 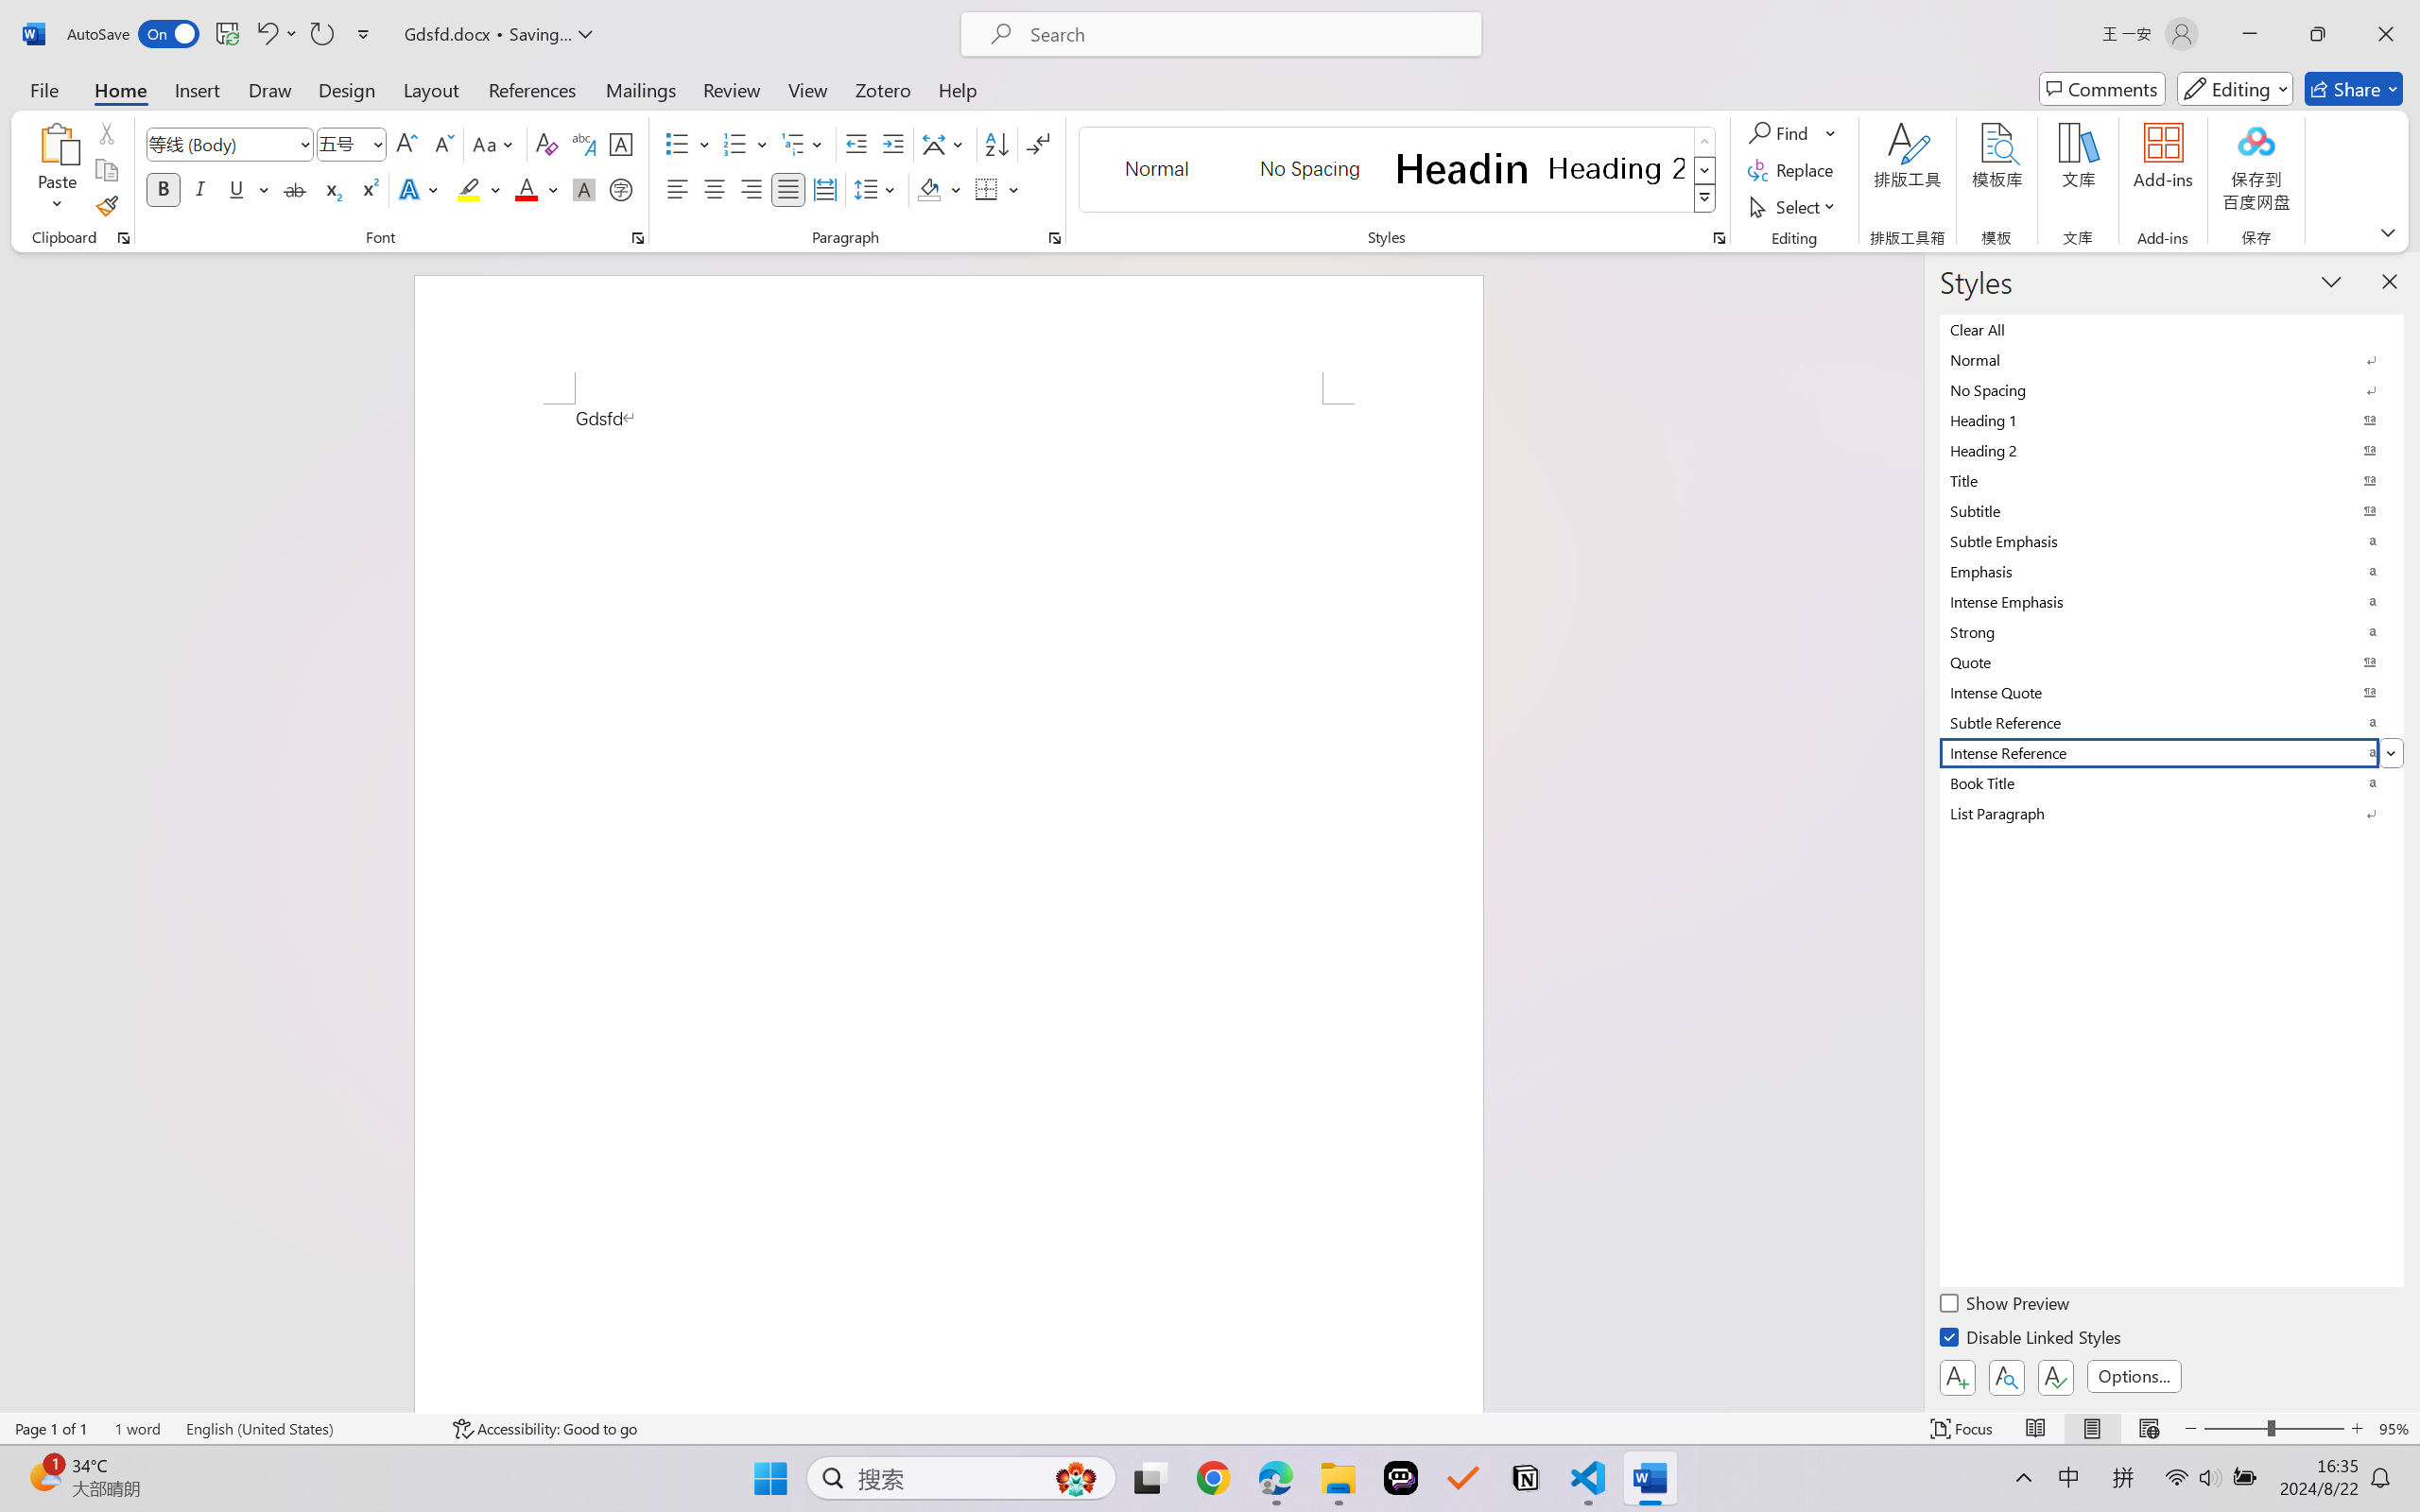 I want to click on Class: MsoCommandBar, so click(x=1210, y=1428).